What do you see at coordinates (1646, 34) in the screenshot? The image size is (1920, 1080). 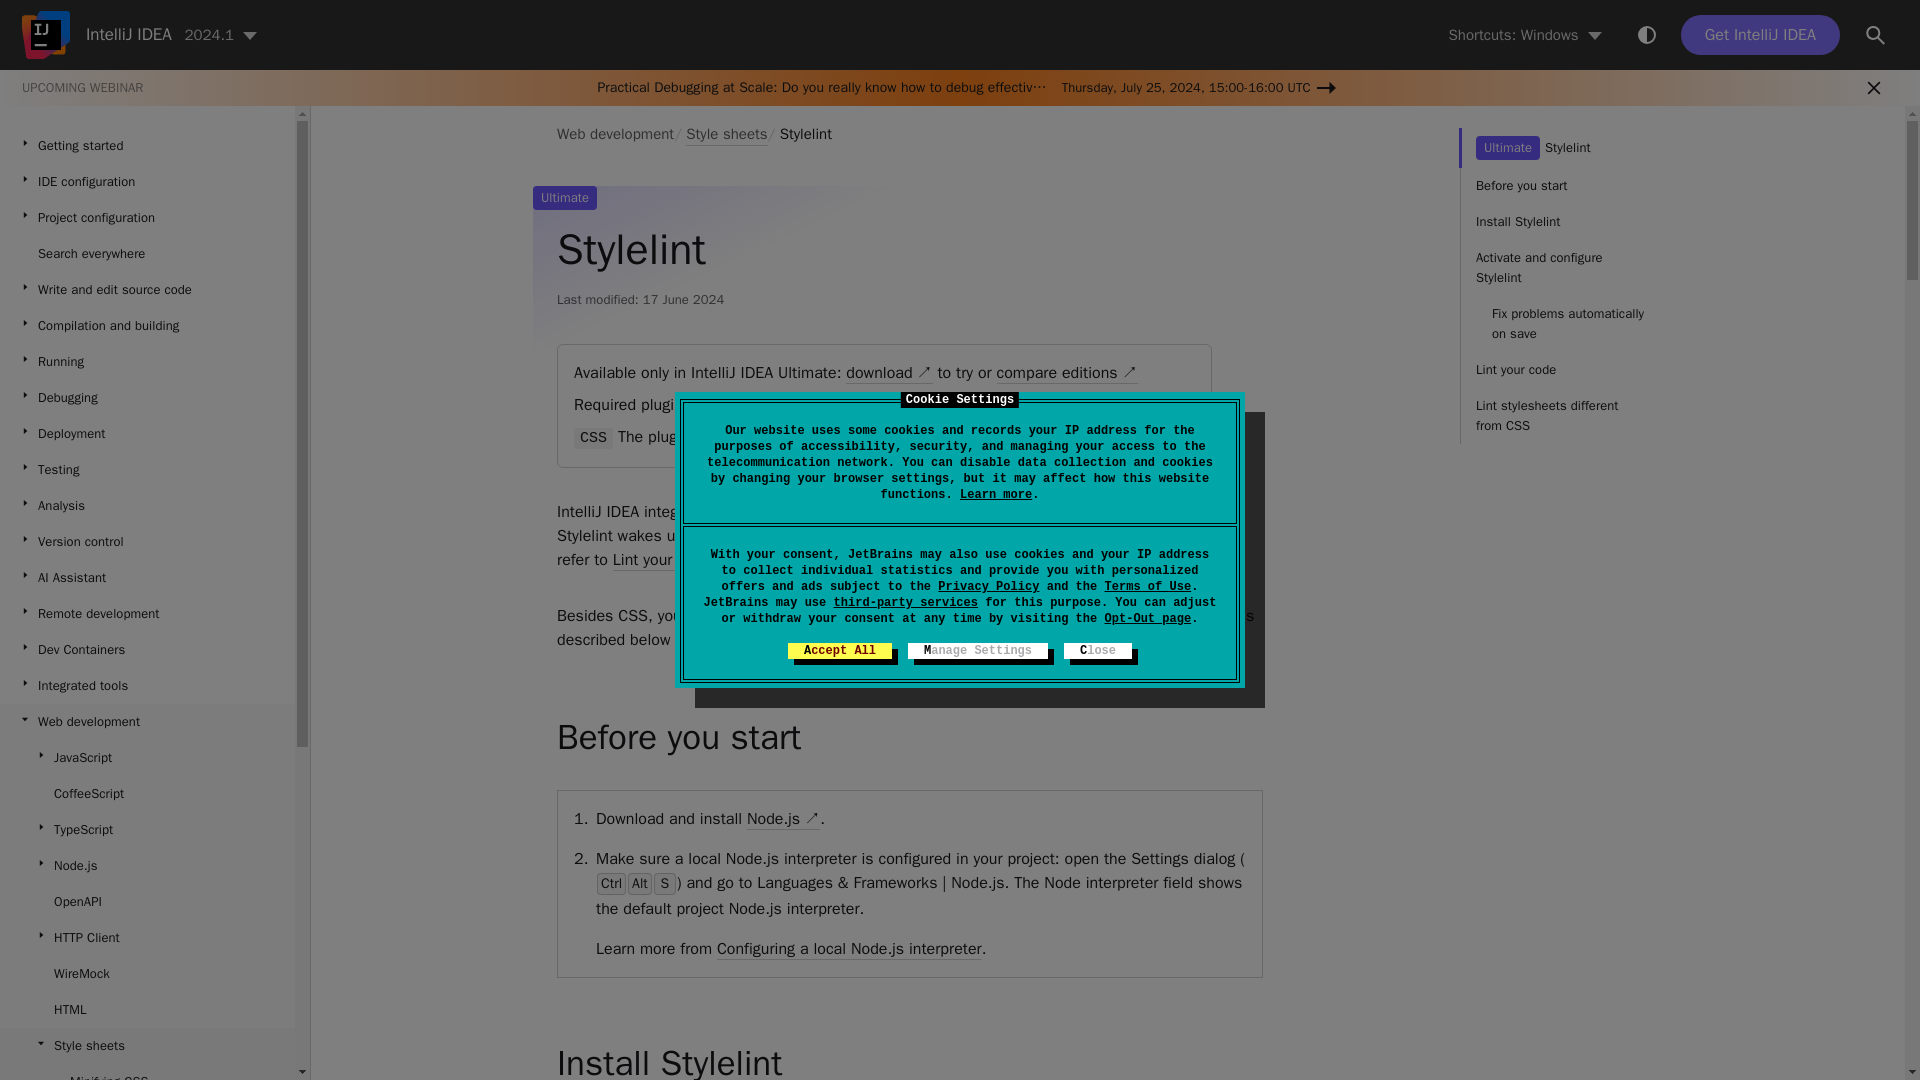 I see `Switch theme` at bounding box center [1646, 34].